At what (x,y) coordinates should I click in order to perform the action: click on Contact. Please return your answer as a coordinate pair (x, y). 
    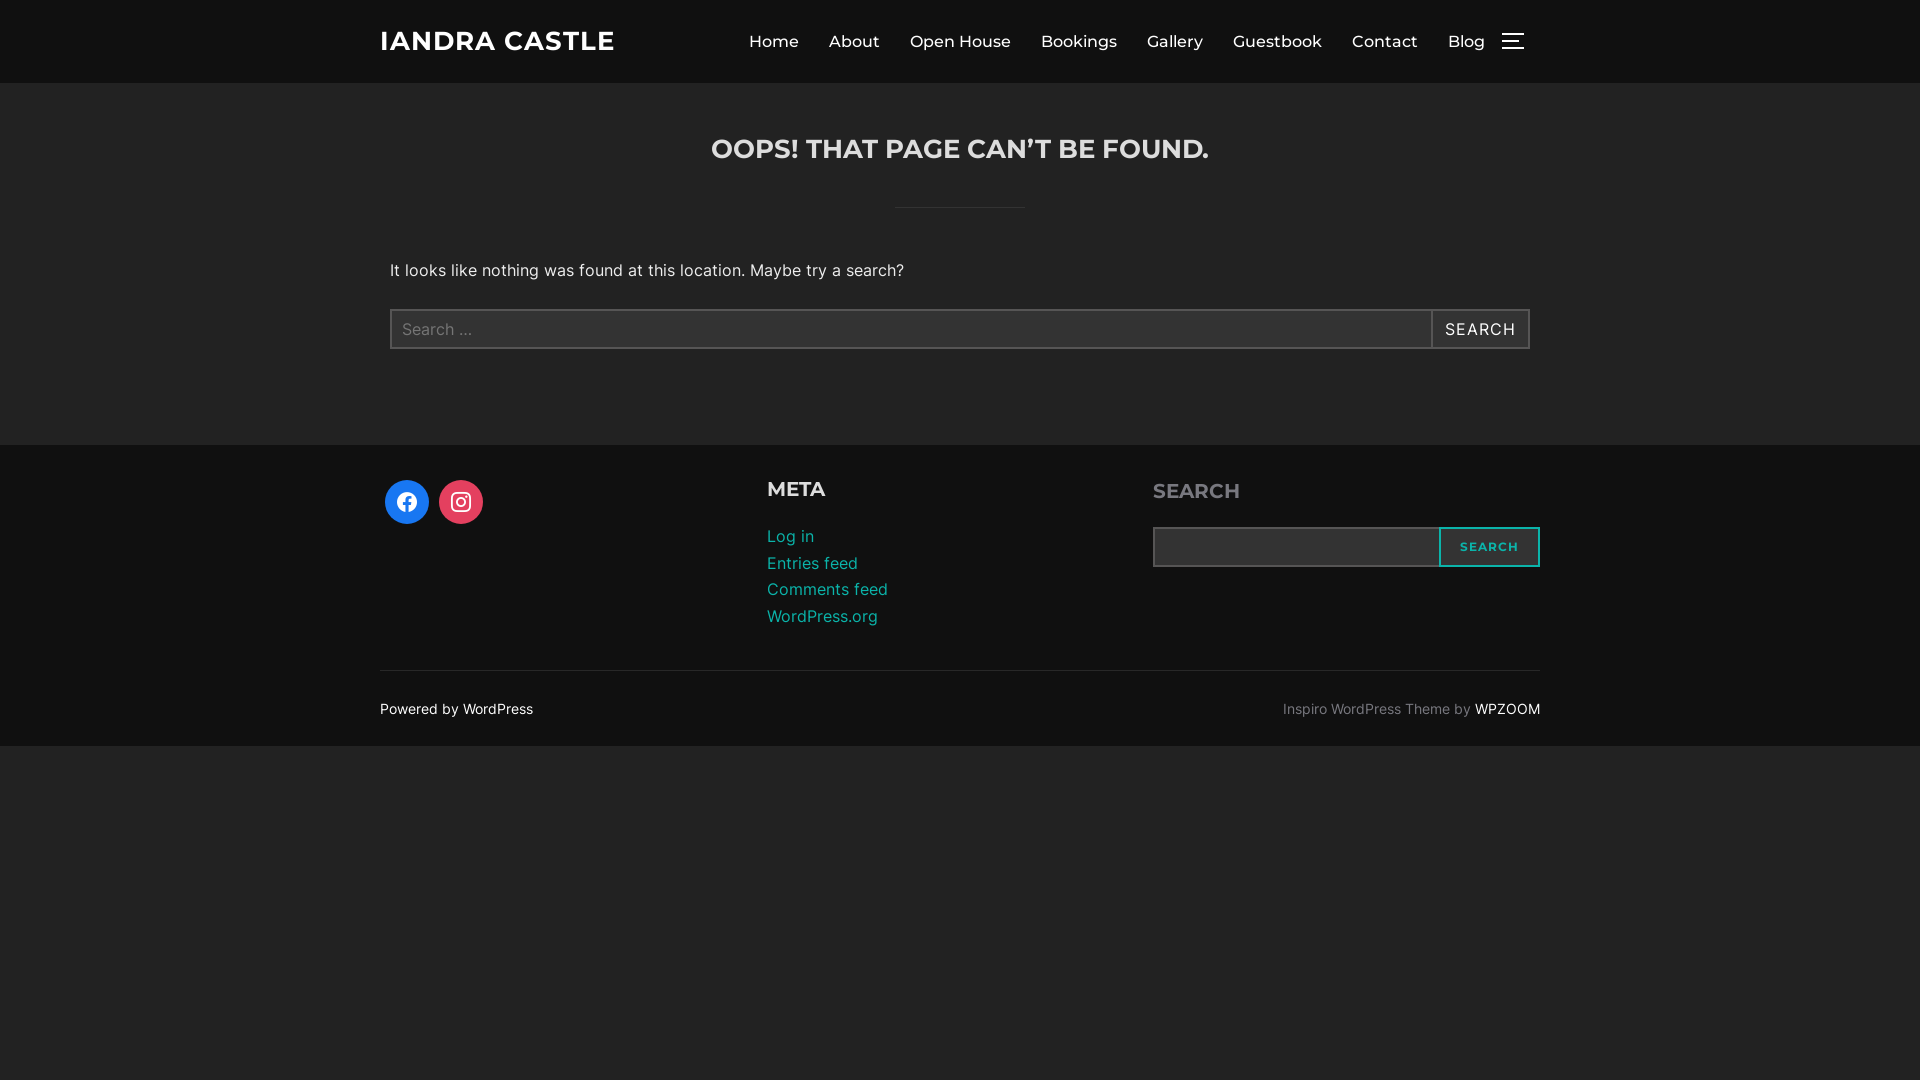
    Looking at the image, I should click on (1385, 41).